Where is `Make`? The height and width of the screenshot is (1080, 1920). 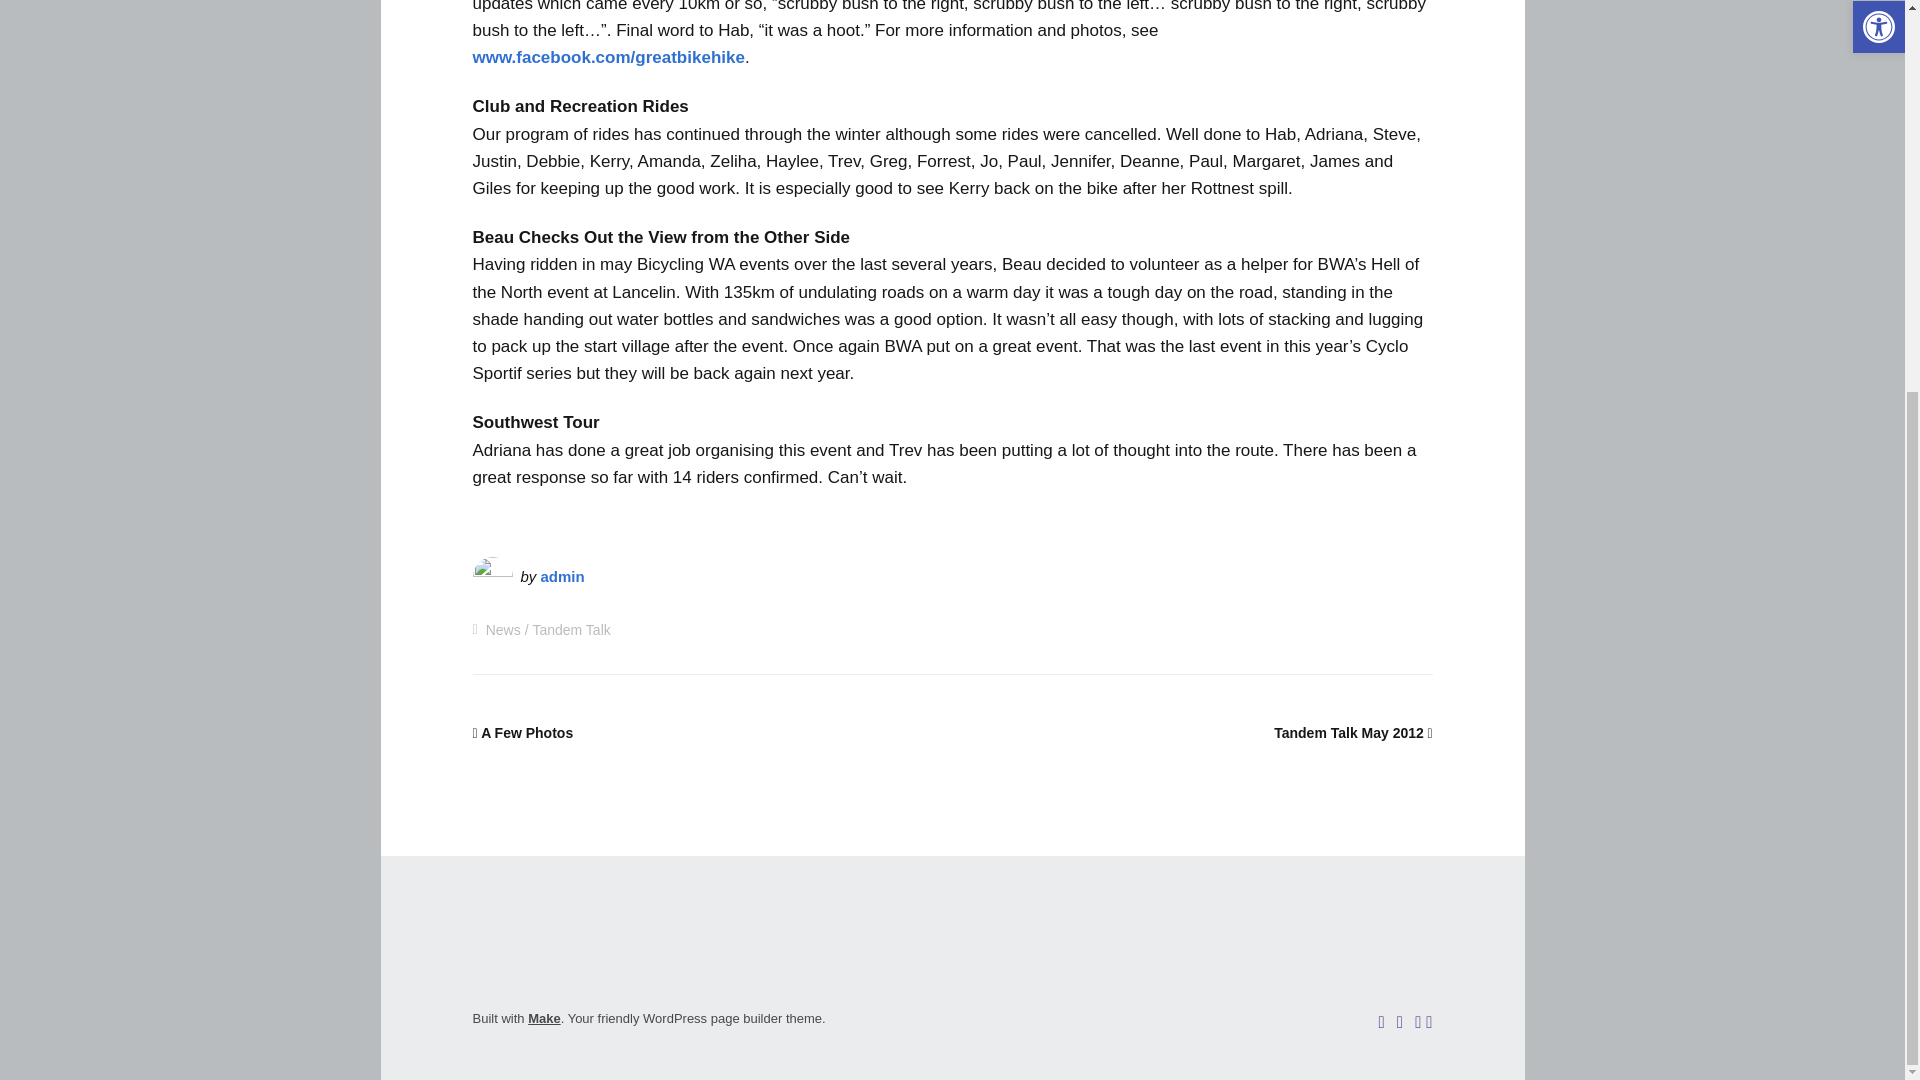 Make is located at coordinates (544, 1018).